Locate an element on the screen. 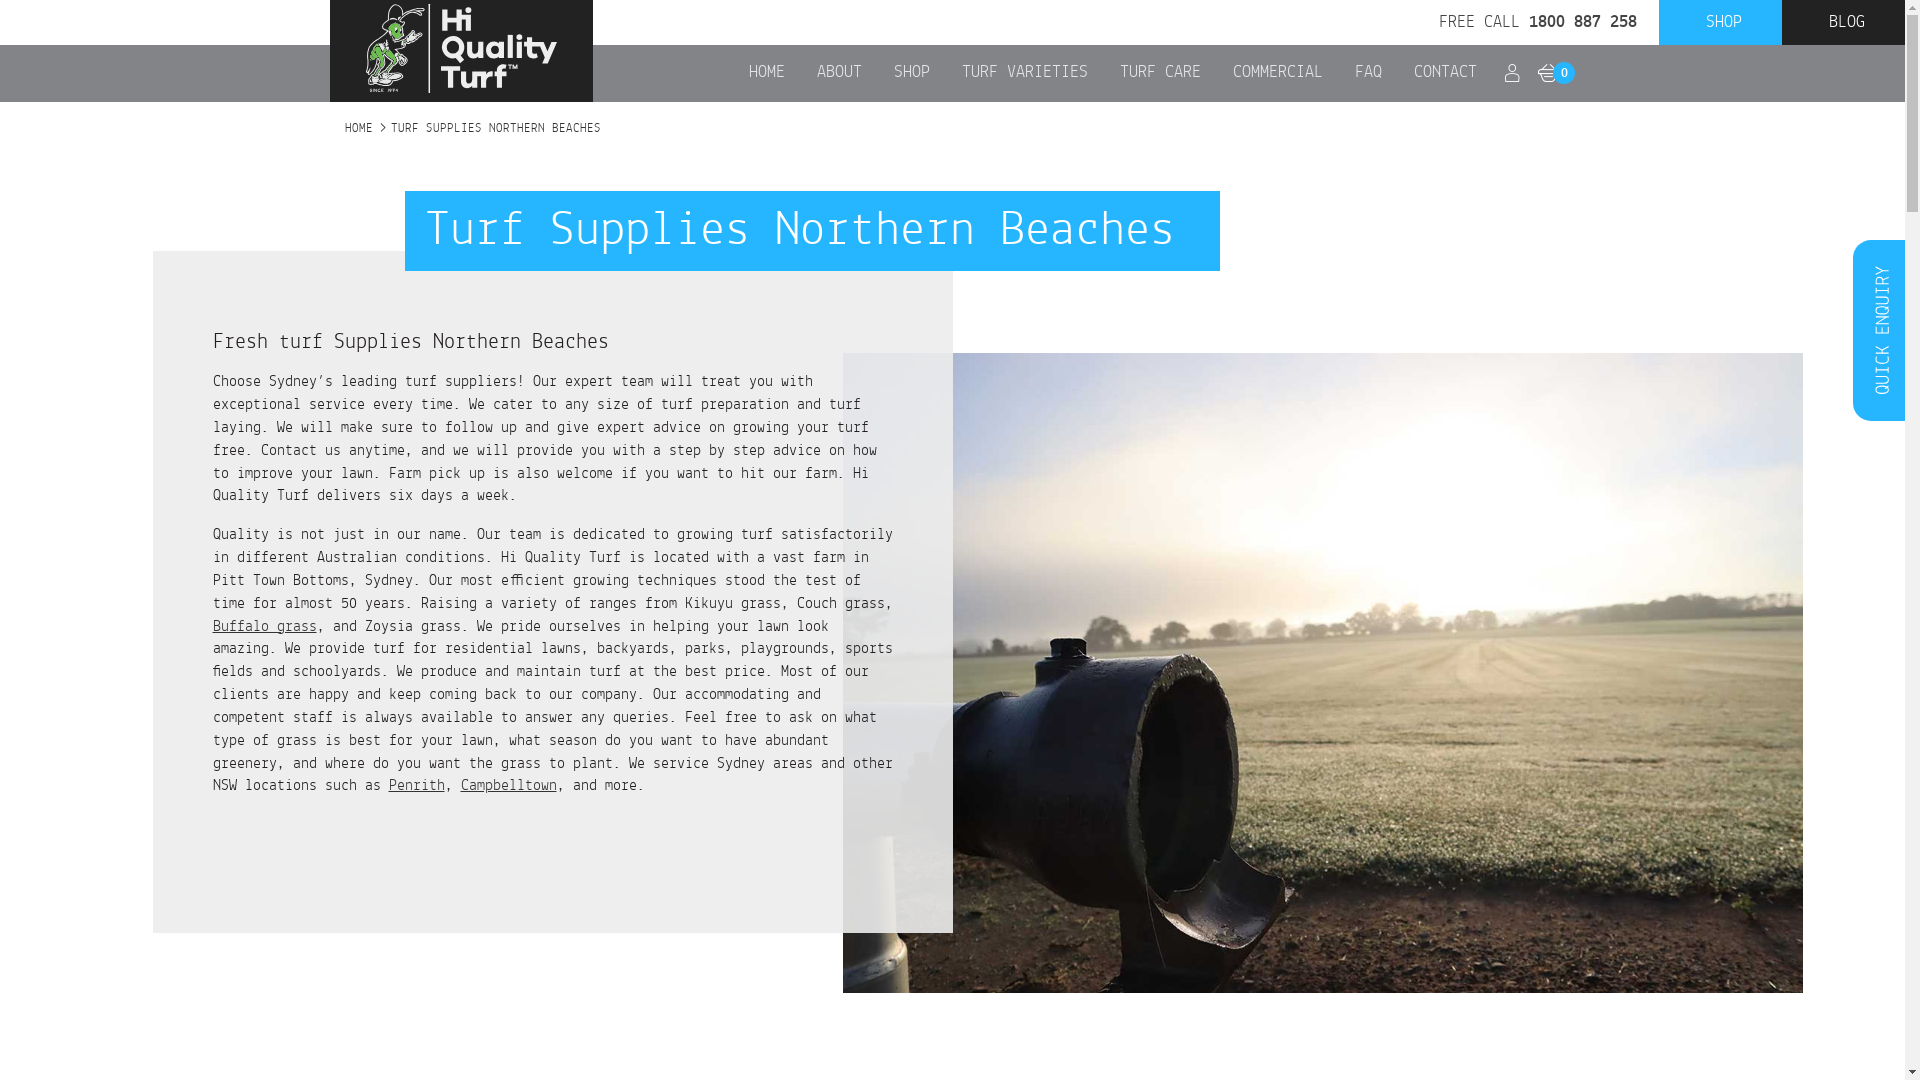 This screenshot has height=1080, width=1920. FAQ is located at coordinates (1368, 74).